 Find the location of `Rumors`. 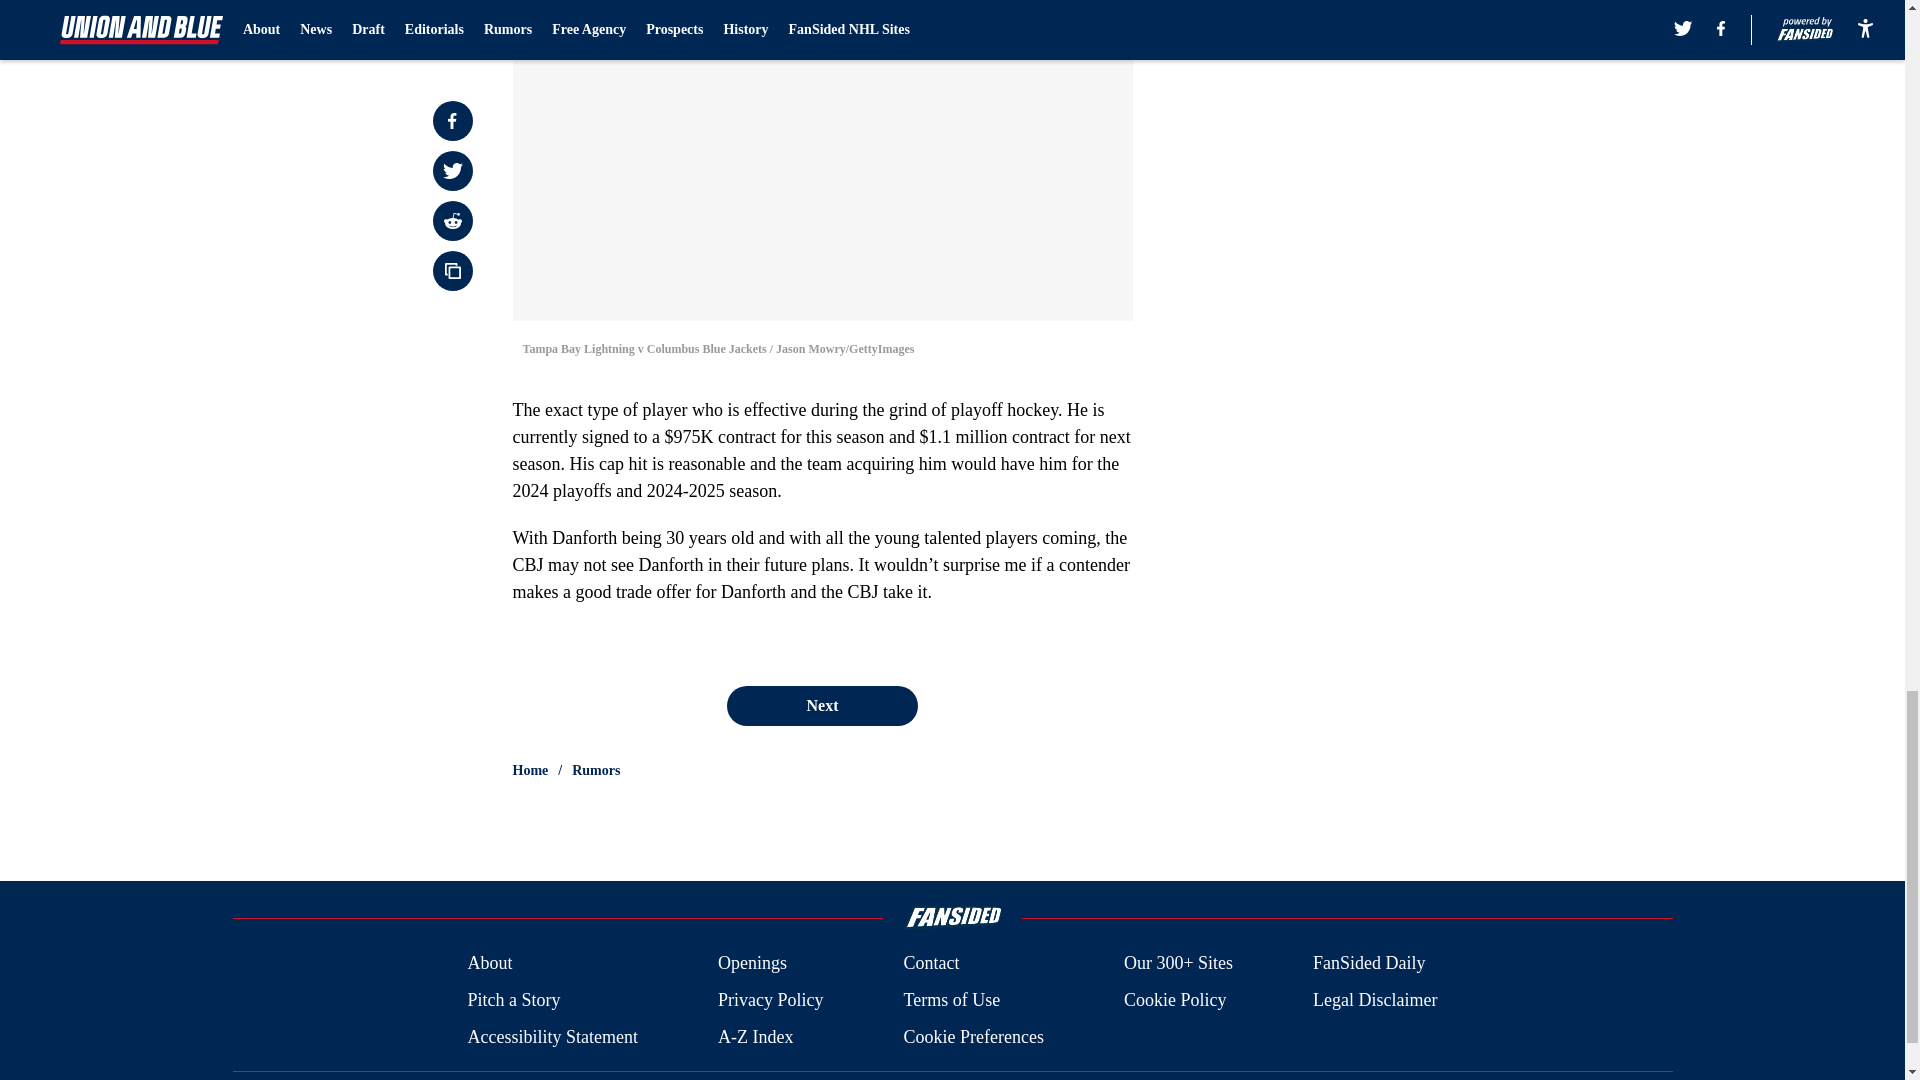

Rumors is located at coordinates (596, 770).